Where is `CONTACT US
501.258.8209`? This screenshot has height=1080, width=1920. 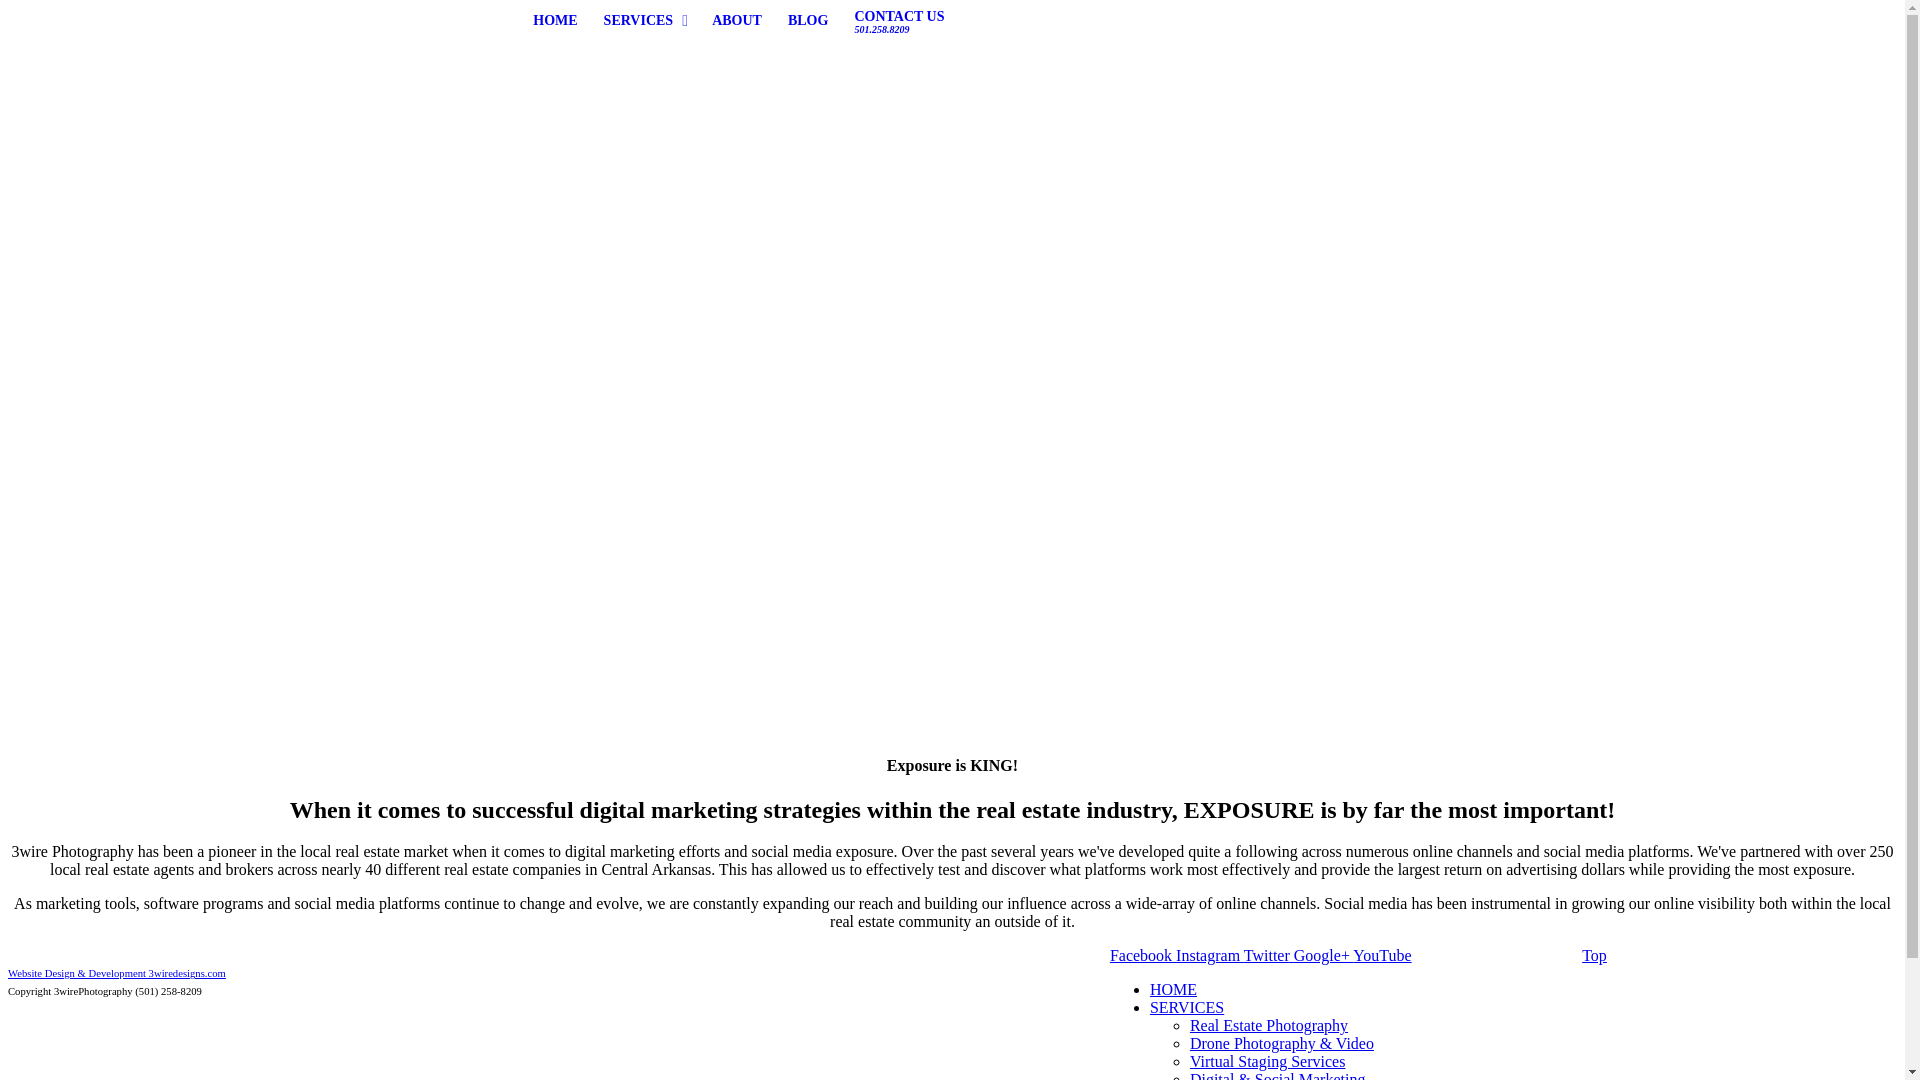
CONTACT US
501.258.8209 is located at coordinates (899, 22).